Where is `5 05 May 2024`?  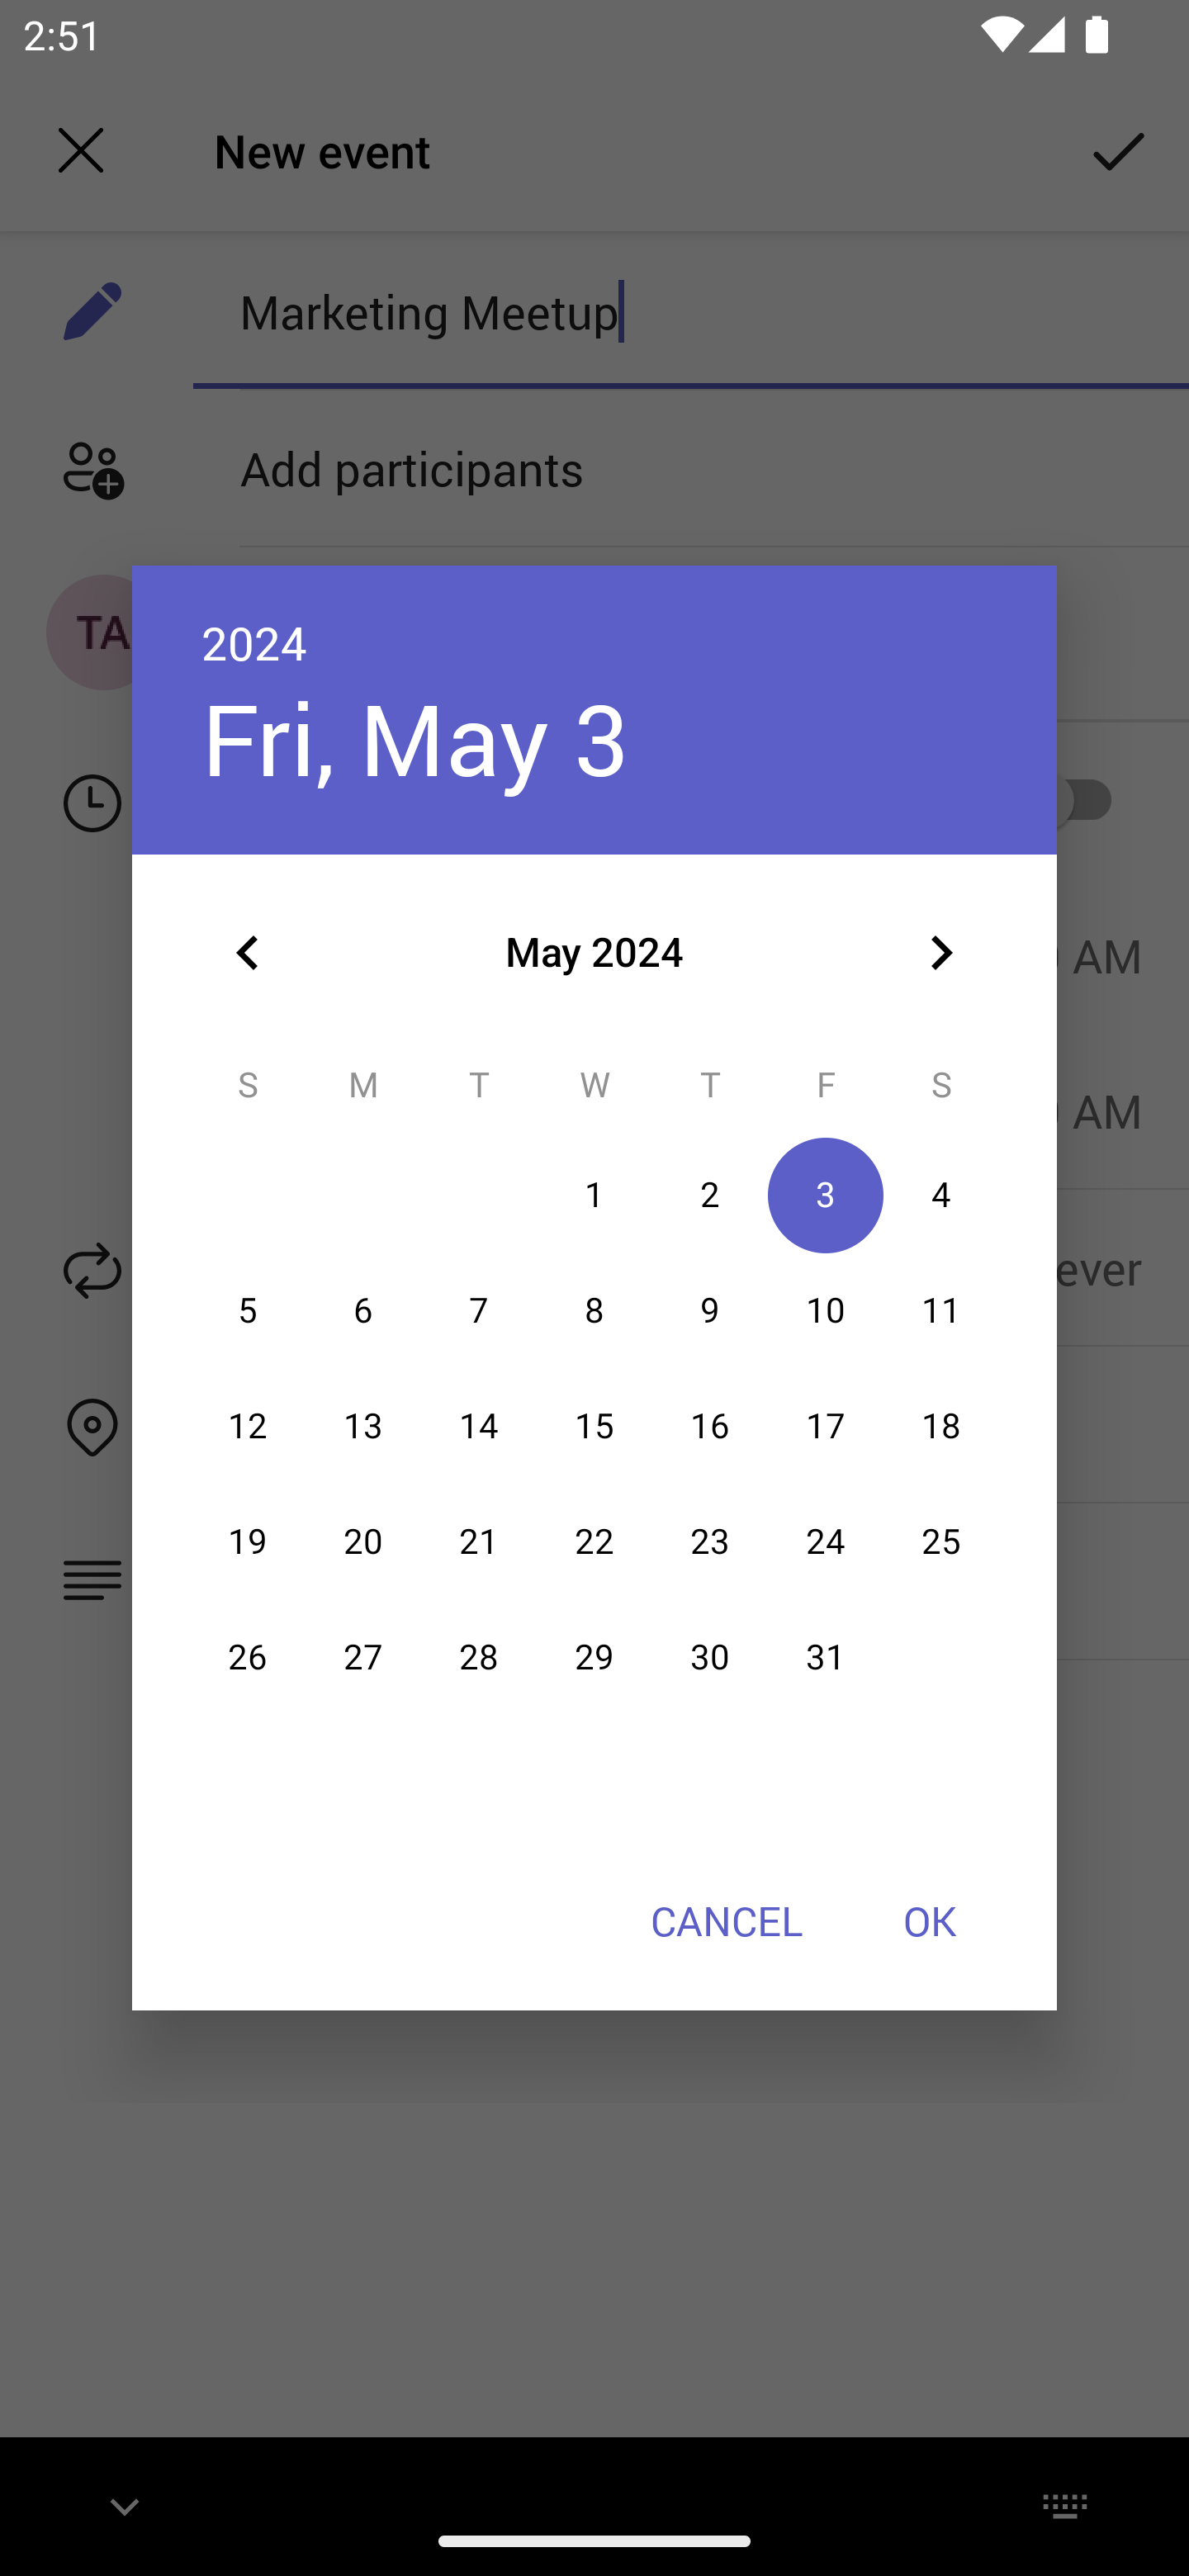
5 05 May 2024 is located at coordinates (248, 1311).